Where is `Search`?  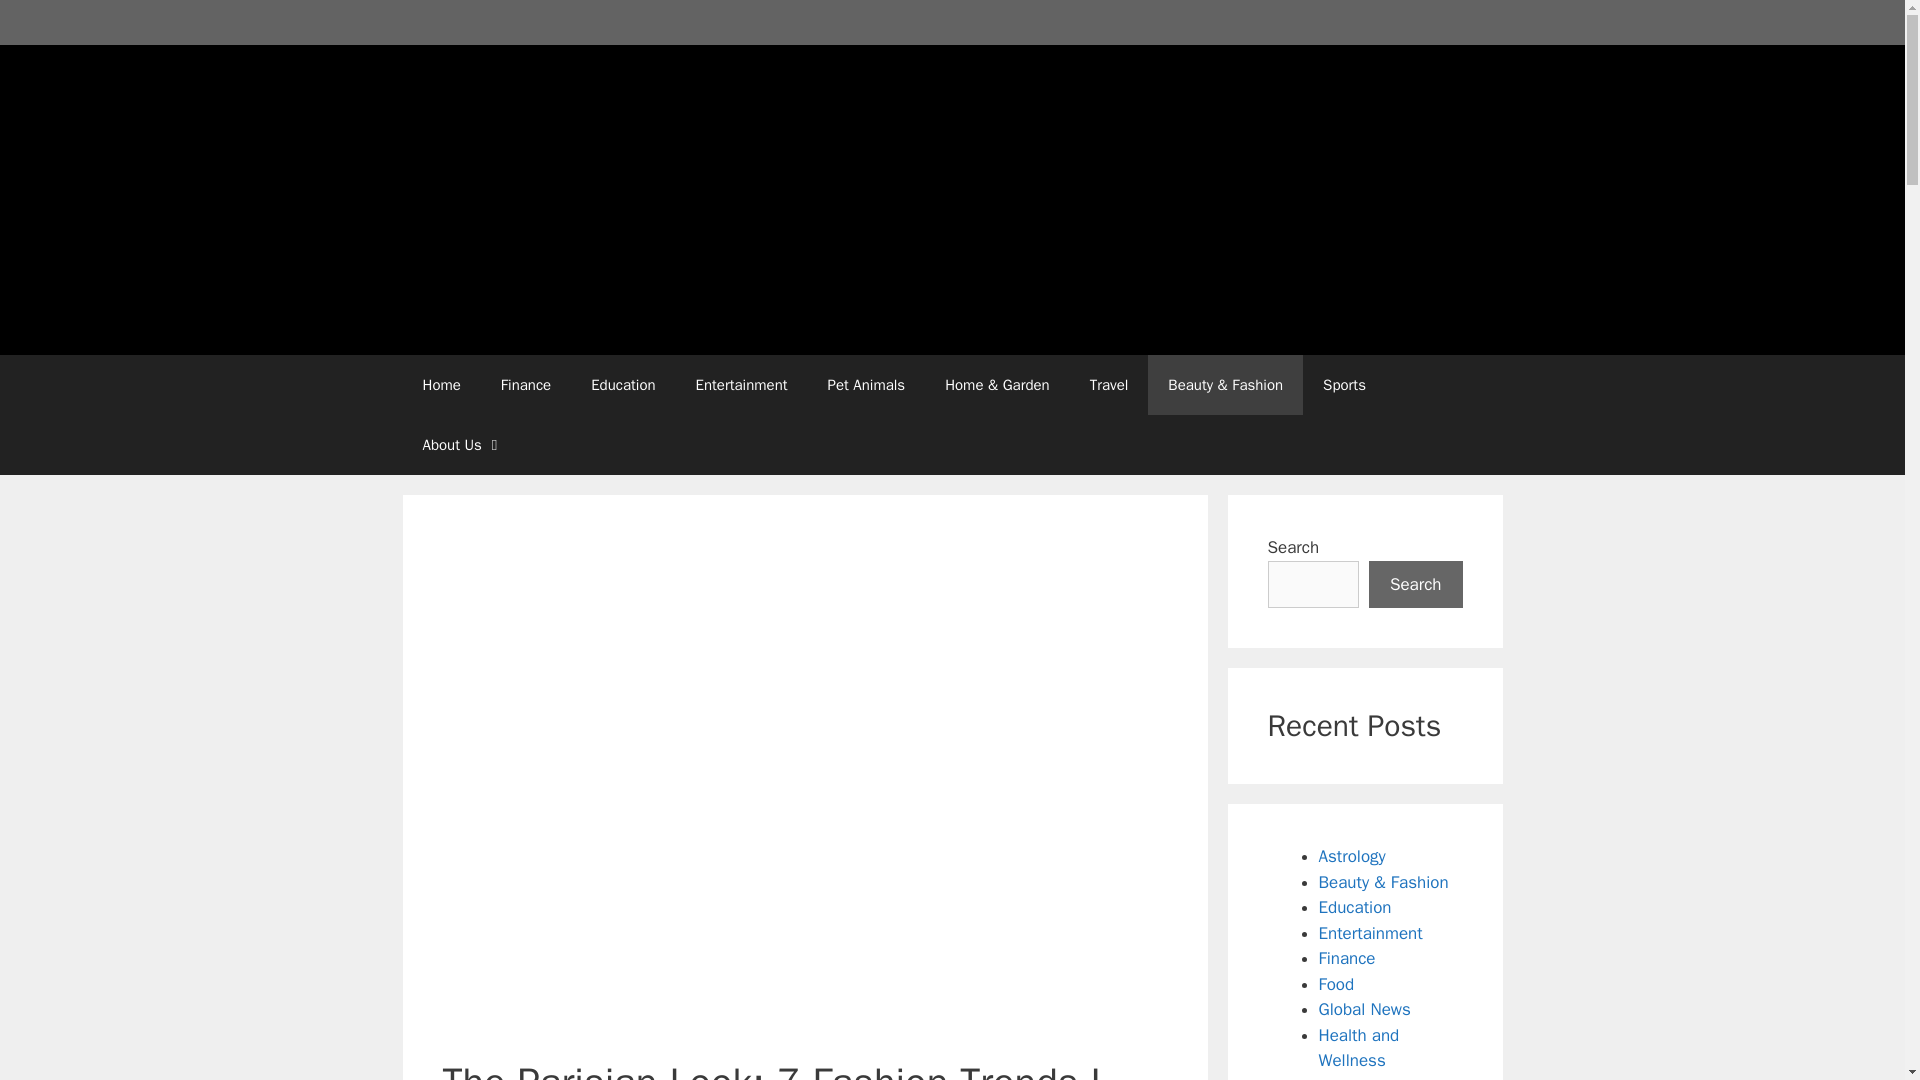
Search is located at coordinates (1416, 584).